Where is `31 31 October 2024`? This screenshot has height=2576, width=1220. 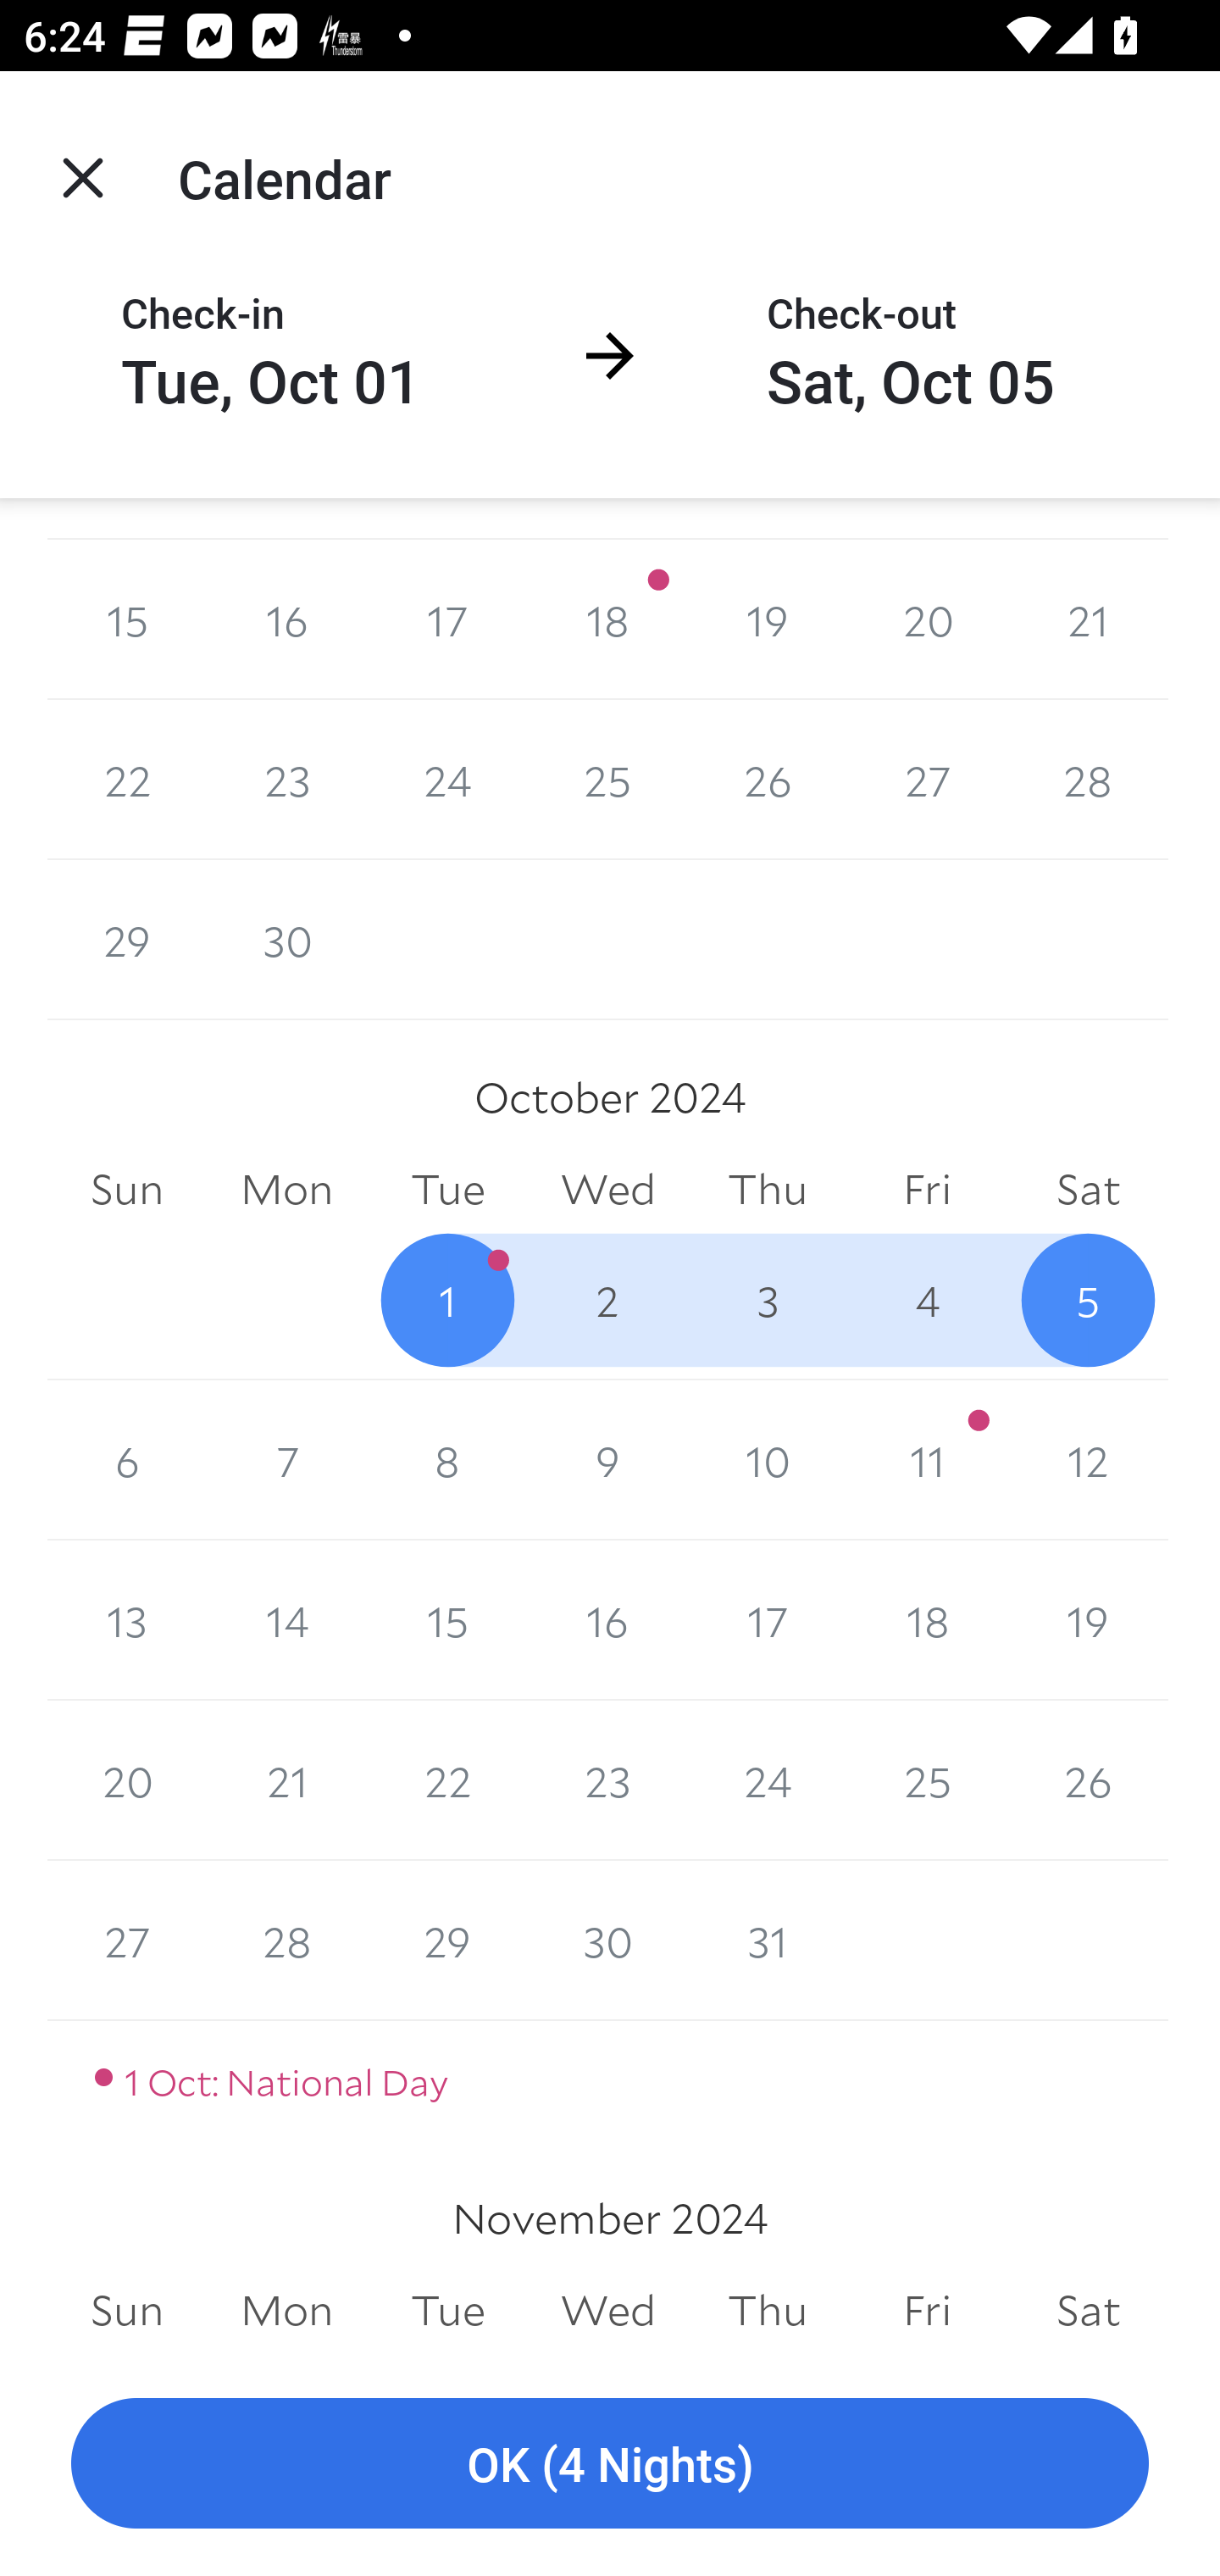 31 31 October 2024 is located at coordinates (768, 1940).